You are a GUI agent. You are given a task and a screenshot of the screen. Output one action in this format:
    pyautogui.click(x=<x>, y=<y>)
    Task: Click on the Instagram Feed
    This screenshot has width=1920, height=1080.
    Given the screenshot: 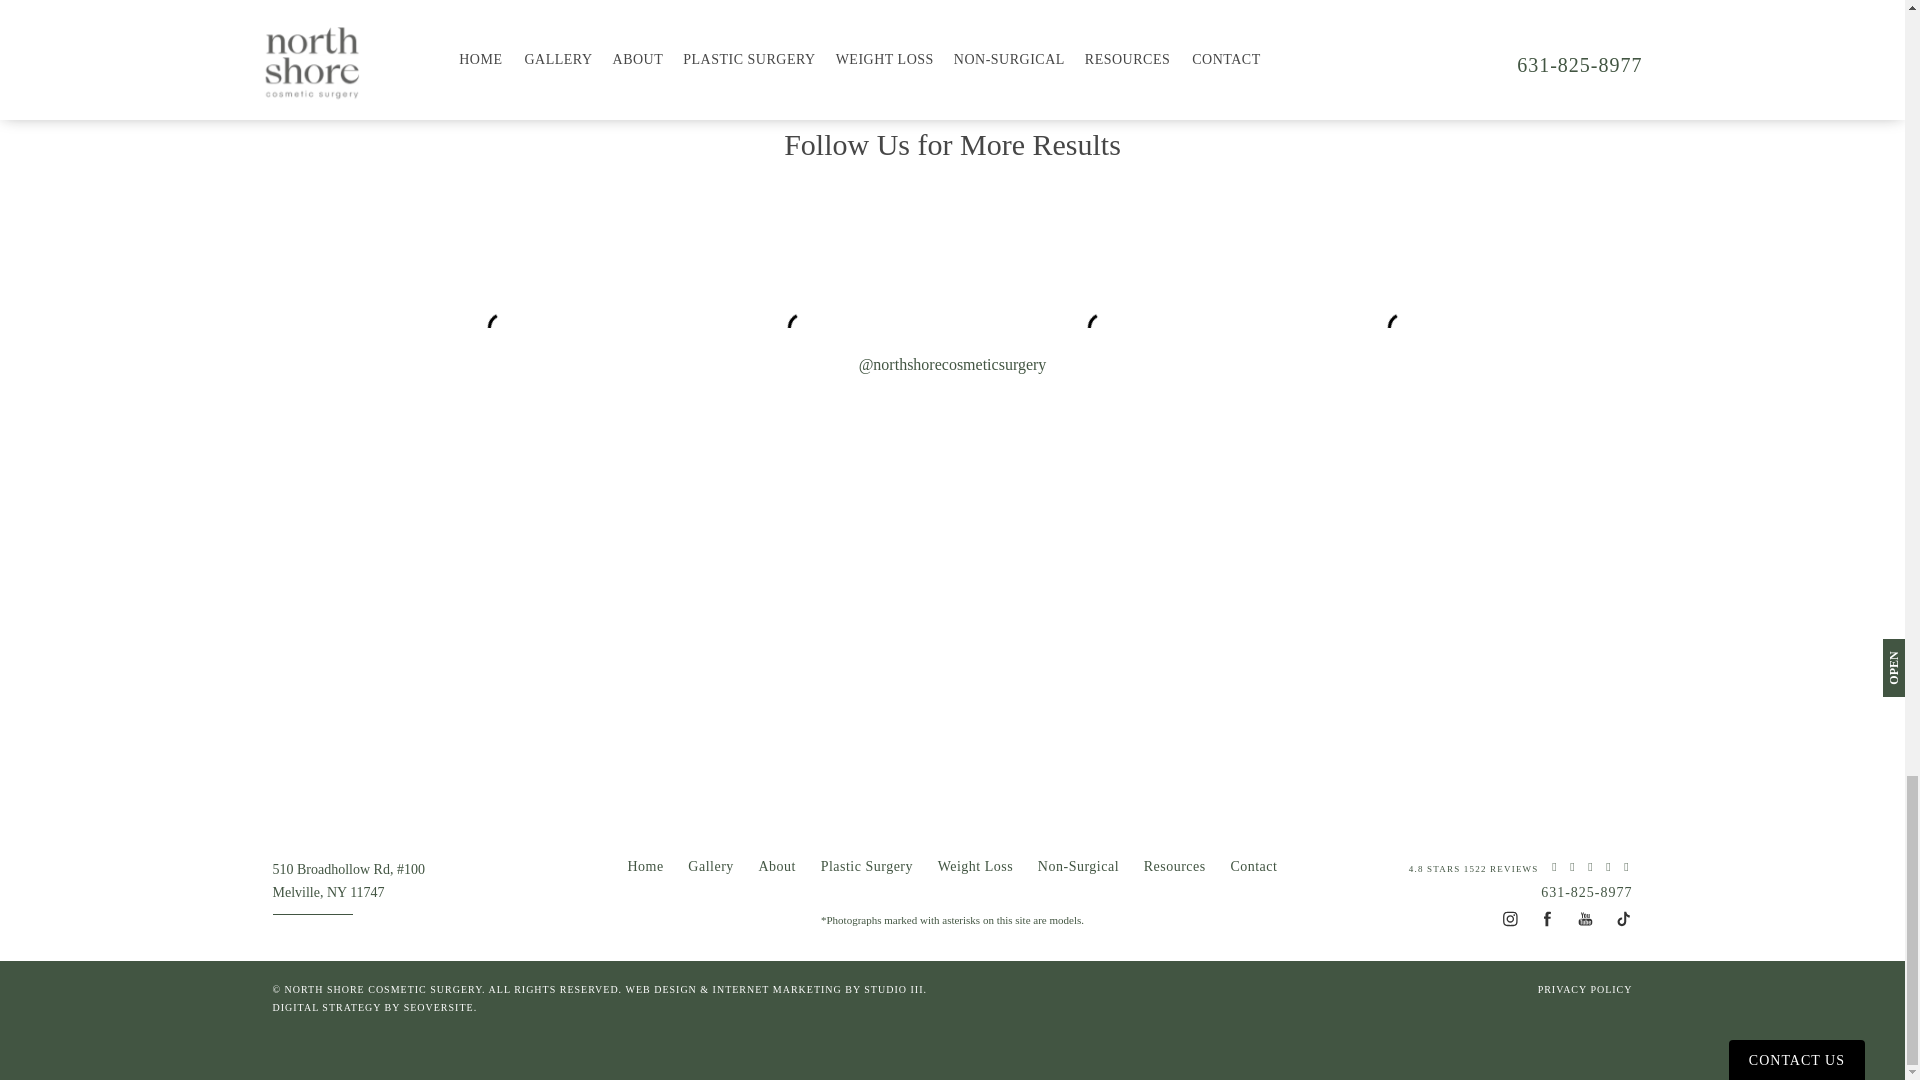 What is the action you would take?
    pyautogui.click(x=951, y=253)
    